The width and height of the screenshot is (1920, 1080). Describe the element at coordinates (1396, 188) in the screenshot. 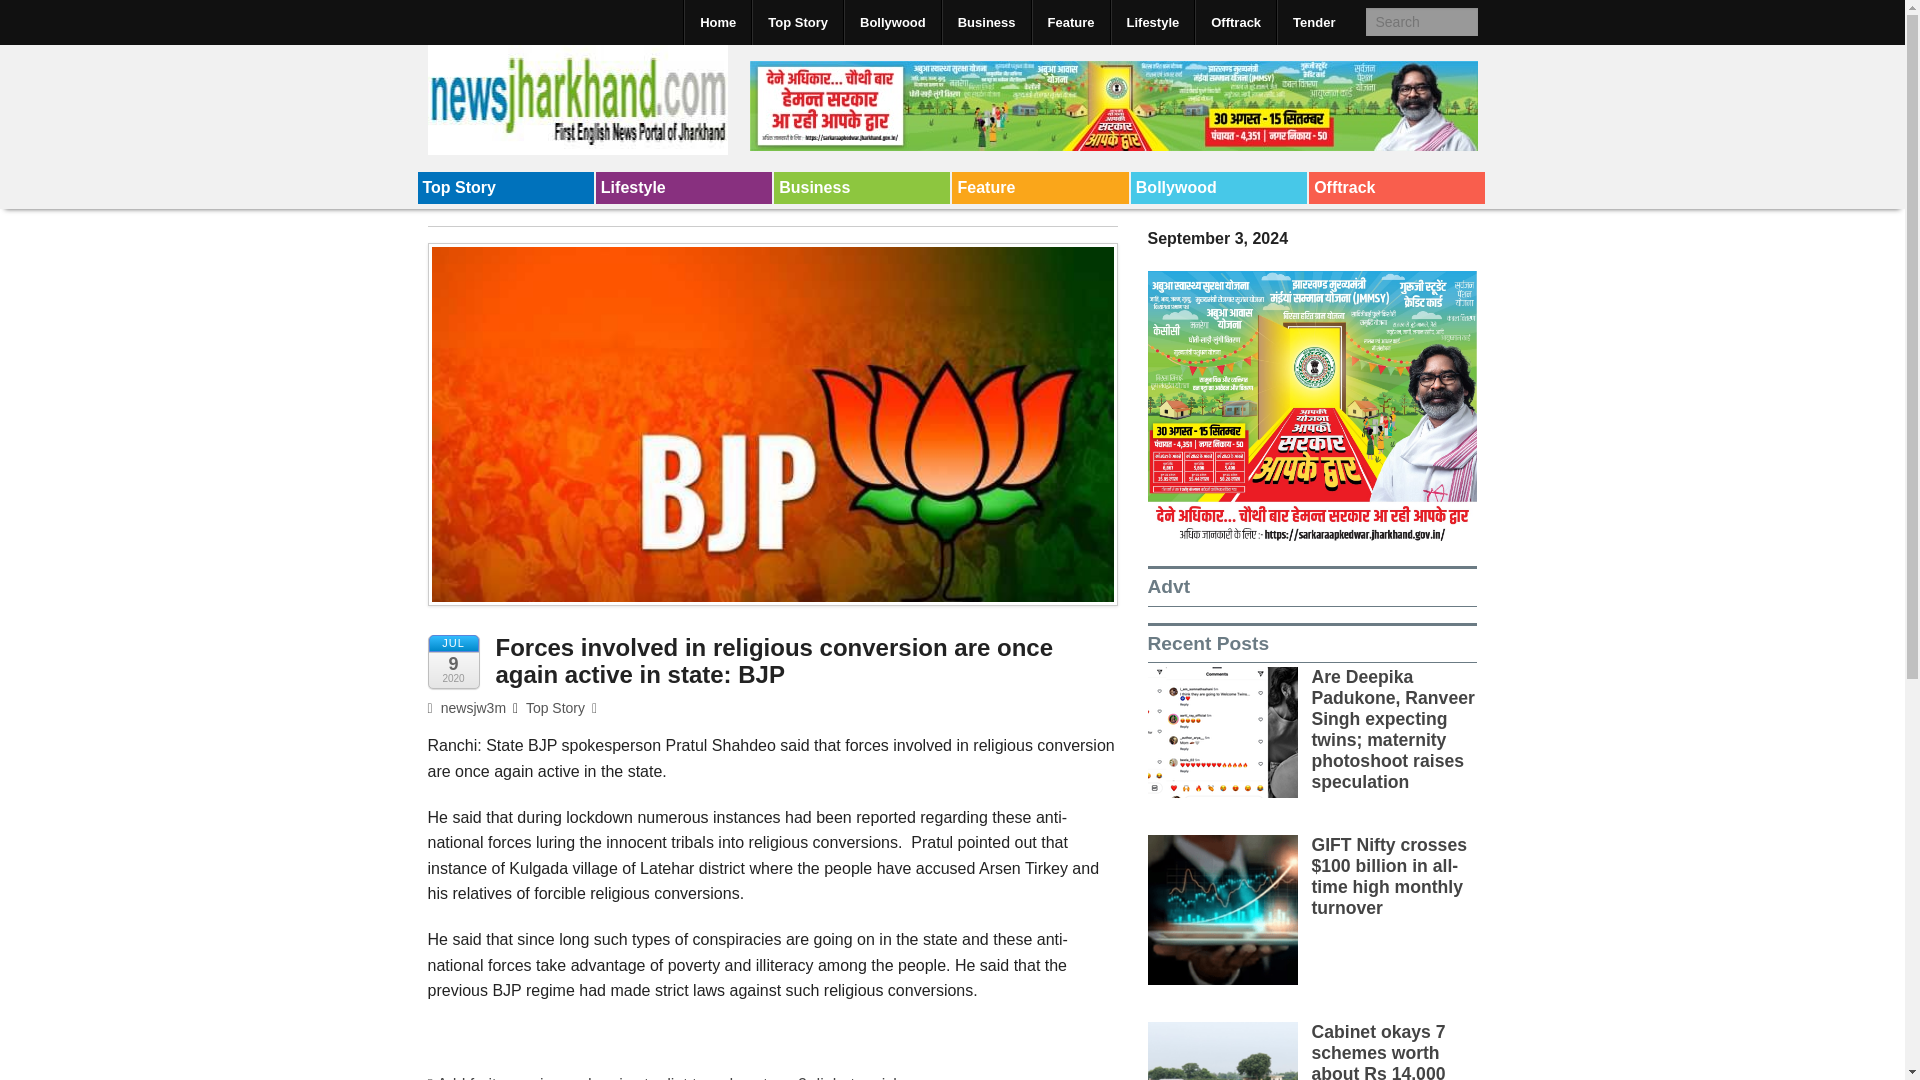

I see `Offtrack` at that location.